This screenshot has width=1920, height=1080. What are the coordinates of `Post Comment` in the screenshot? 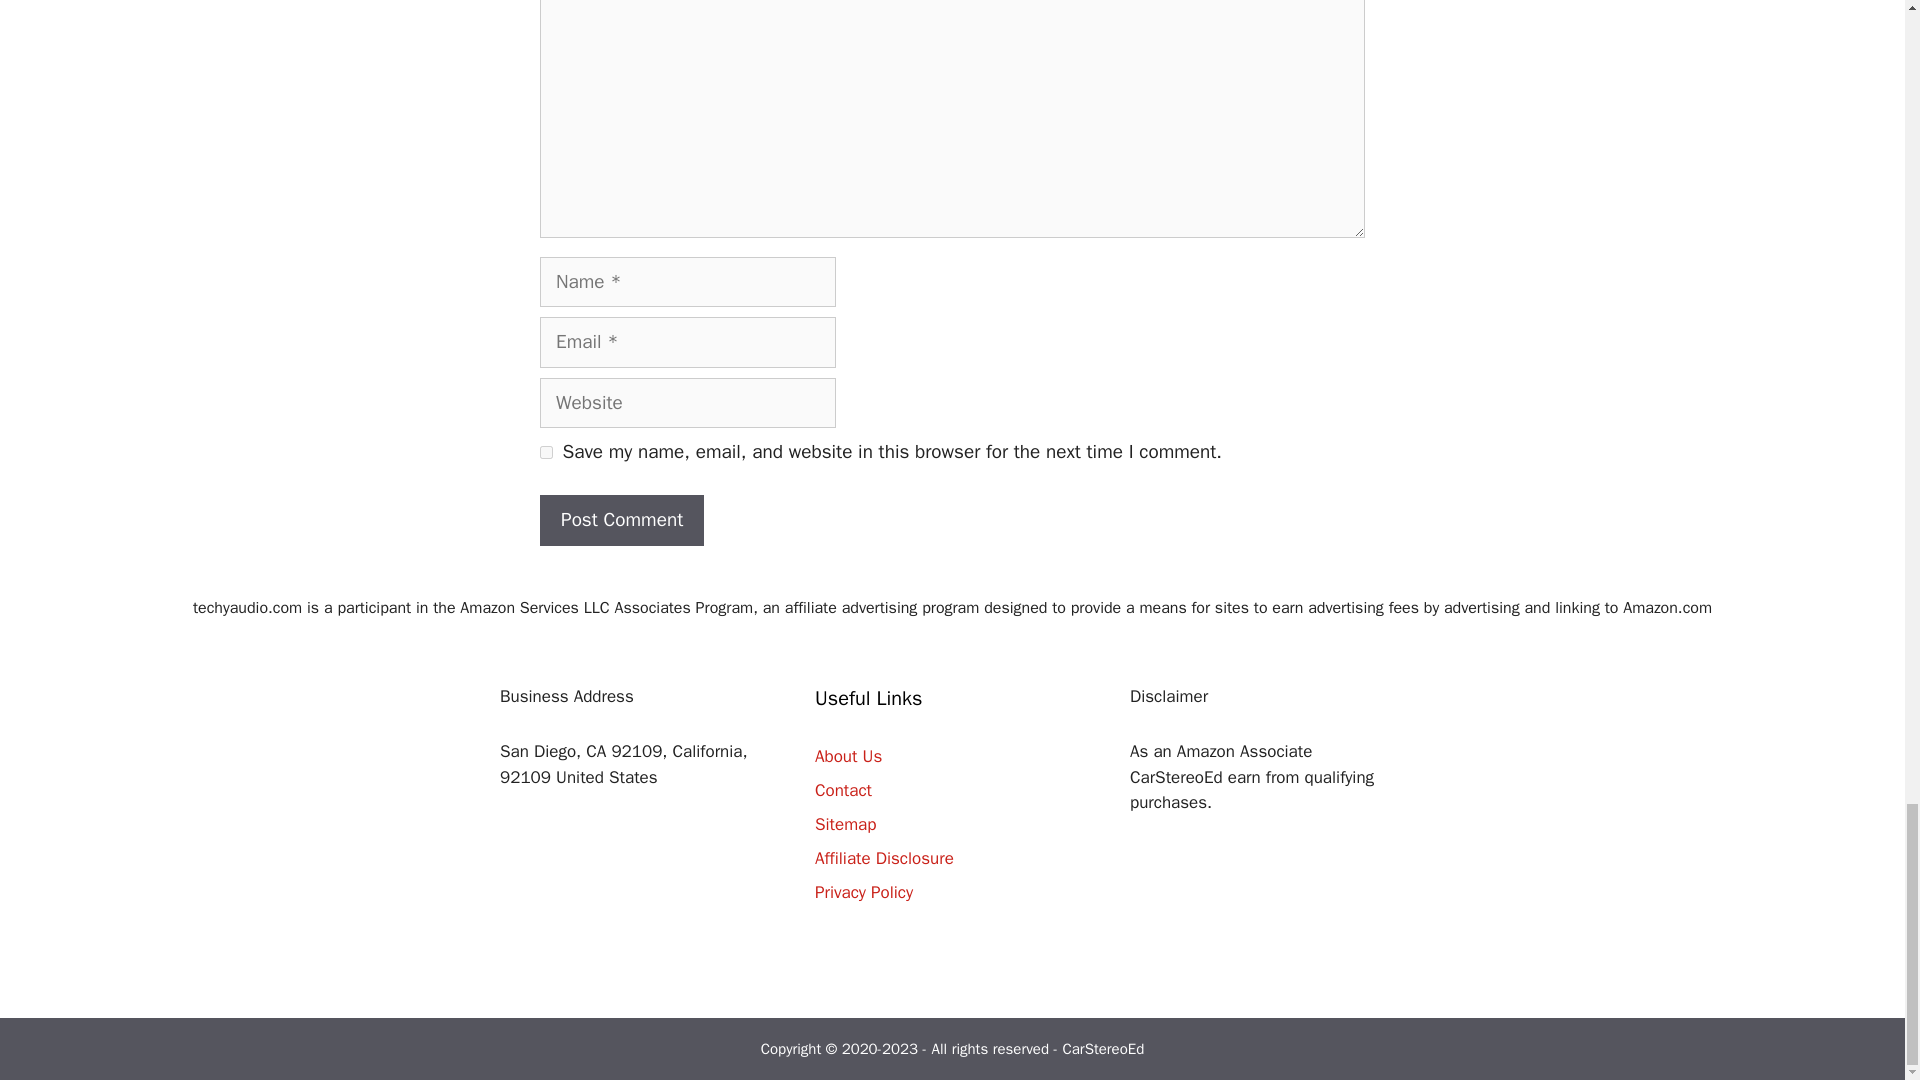 It's located at (622, 520).